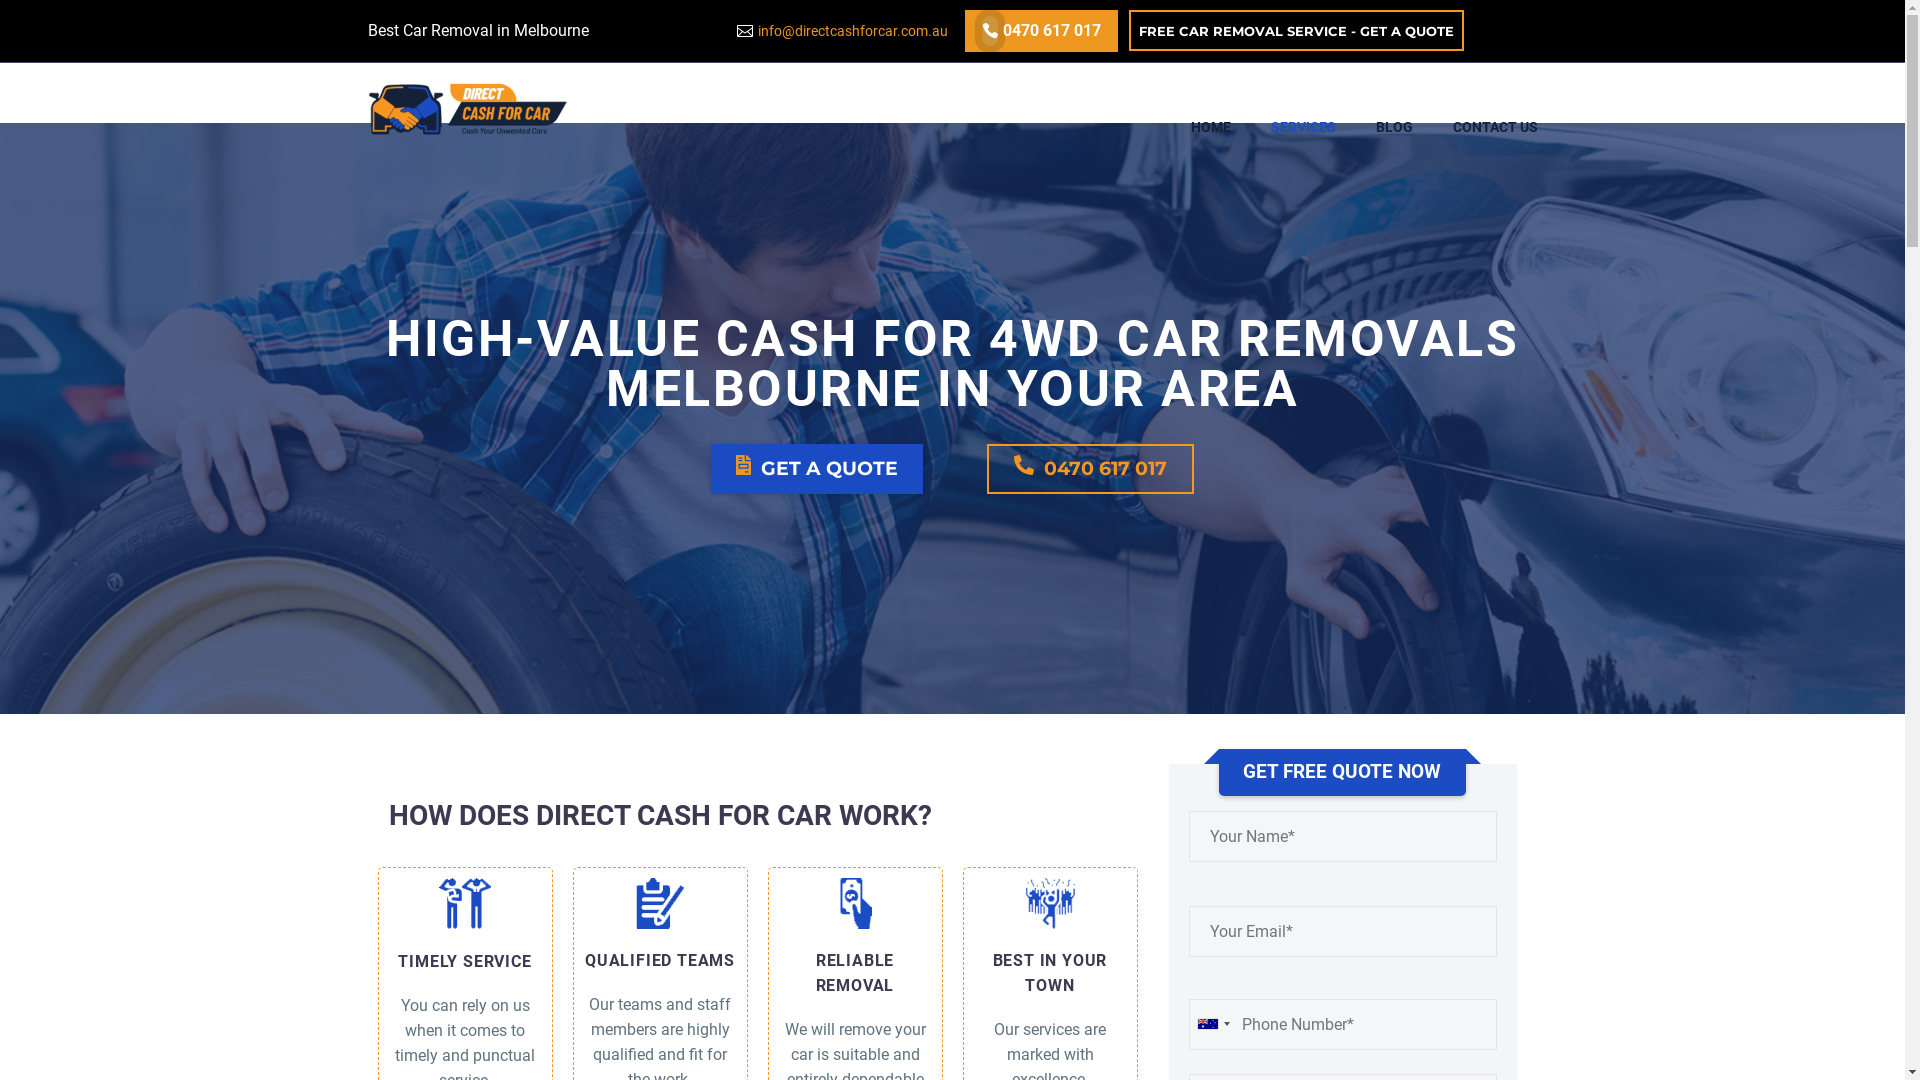 The image size is (1920, 1080). I want to click on 0470 617 017, so click(1052, 30).